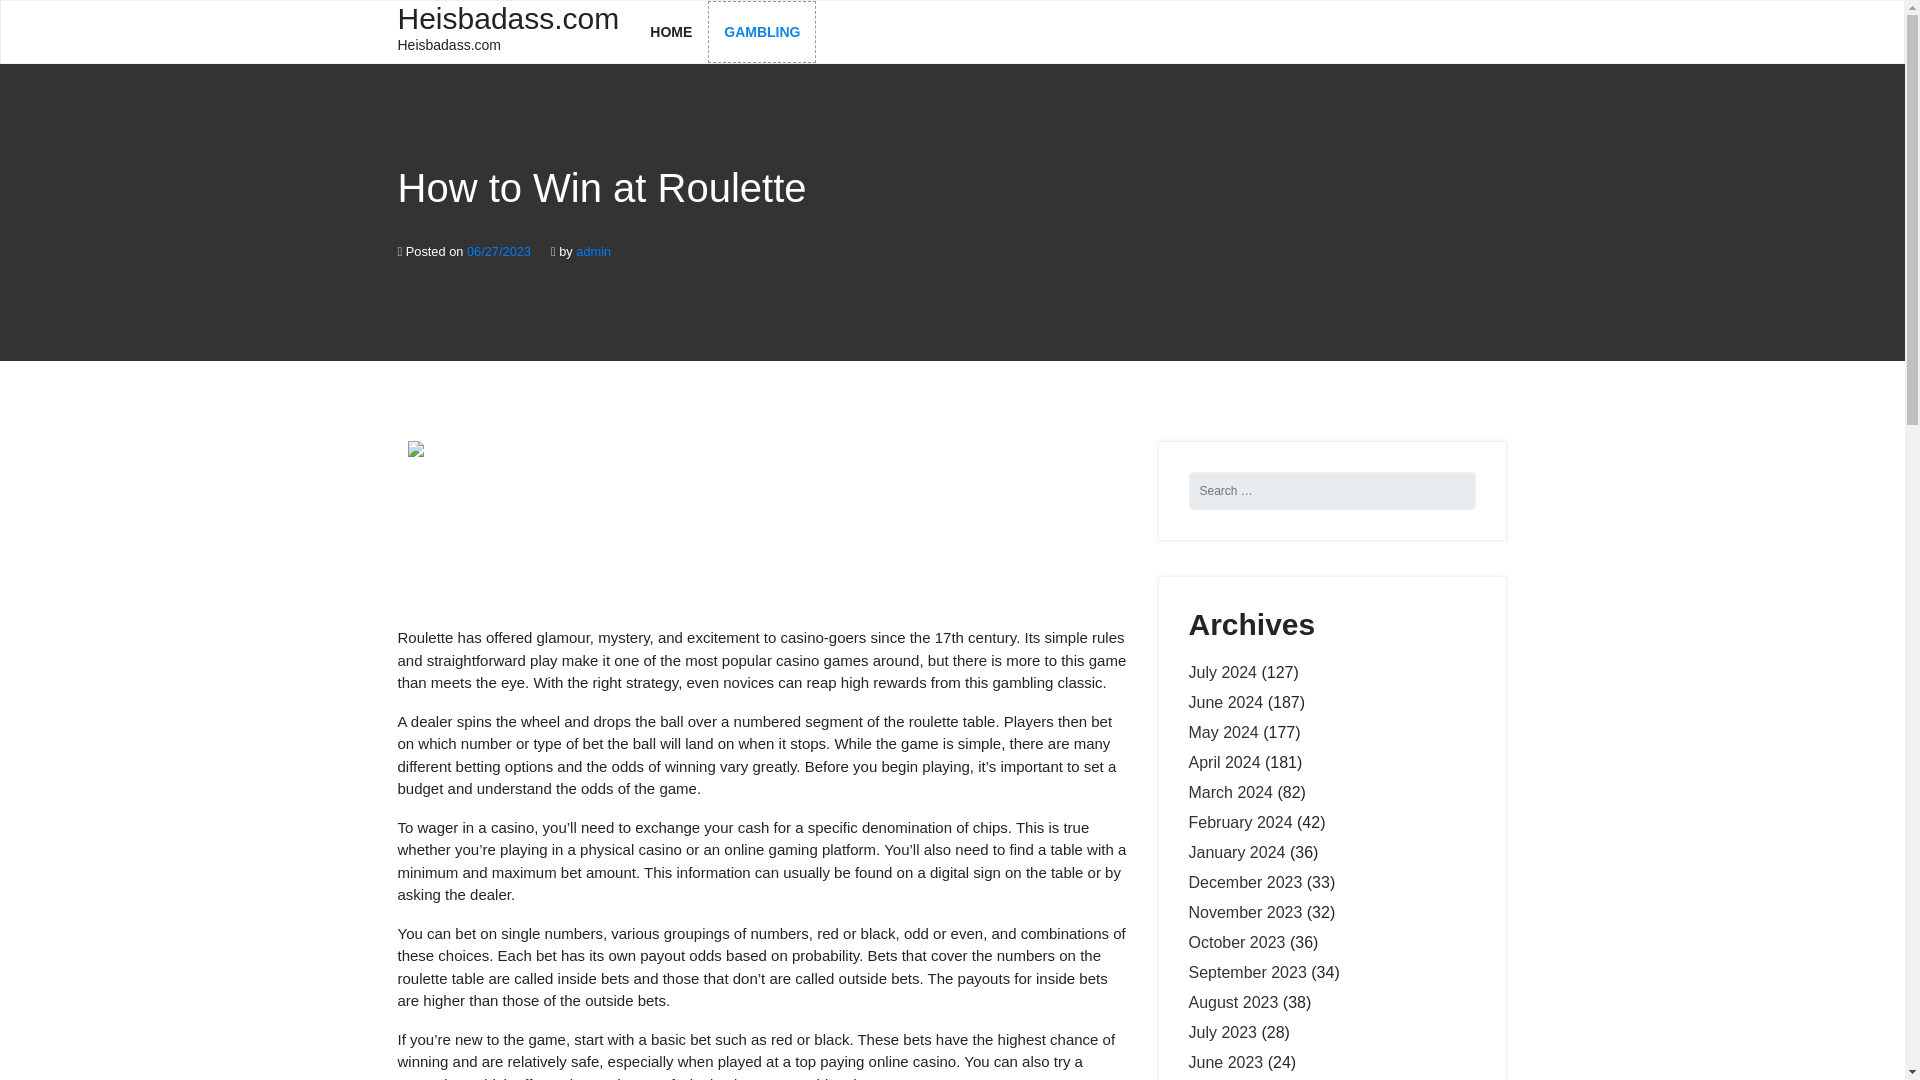 The width and height of the screenshot is (1920, 1080). I want to click on October 2023, so click(1224, 762).